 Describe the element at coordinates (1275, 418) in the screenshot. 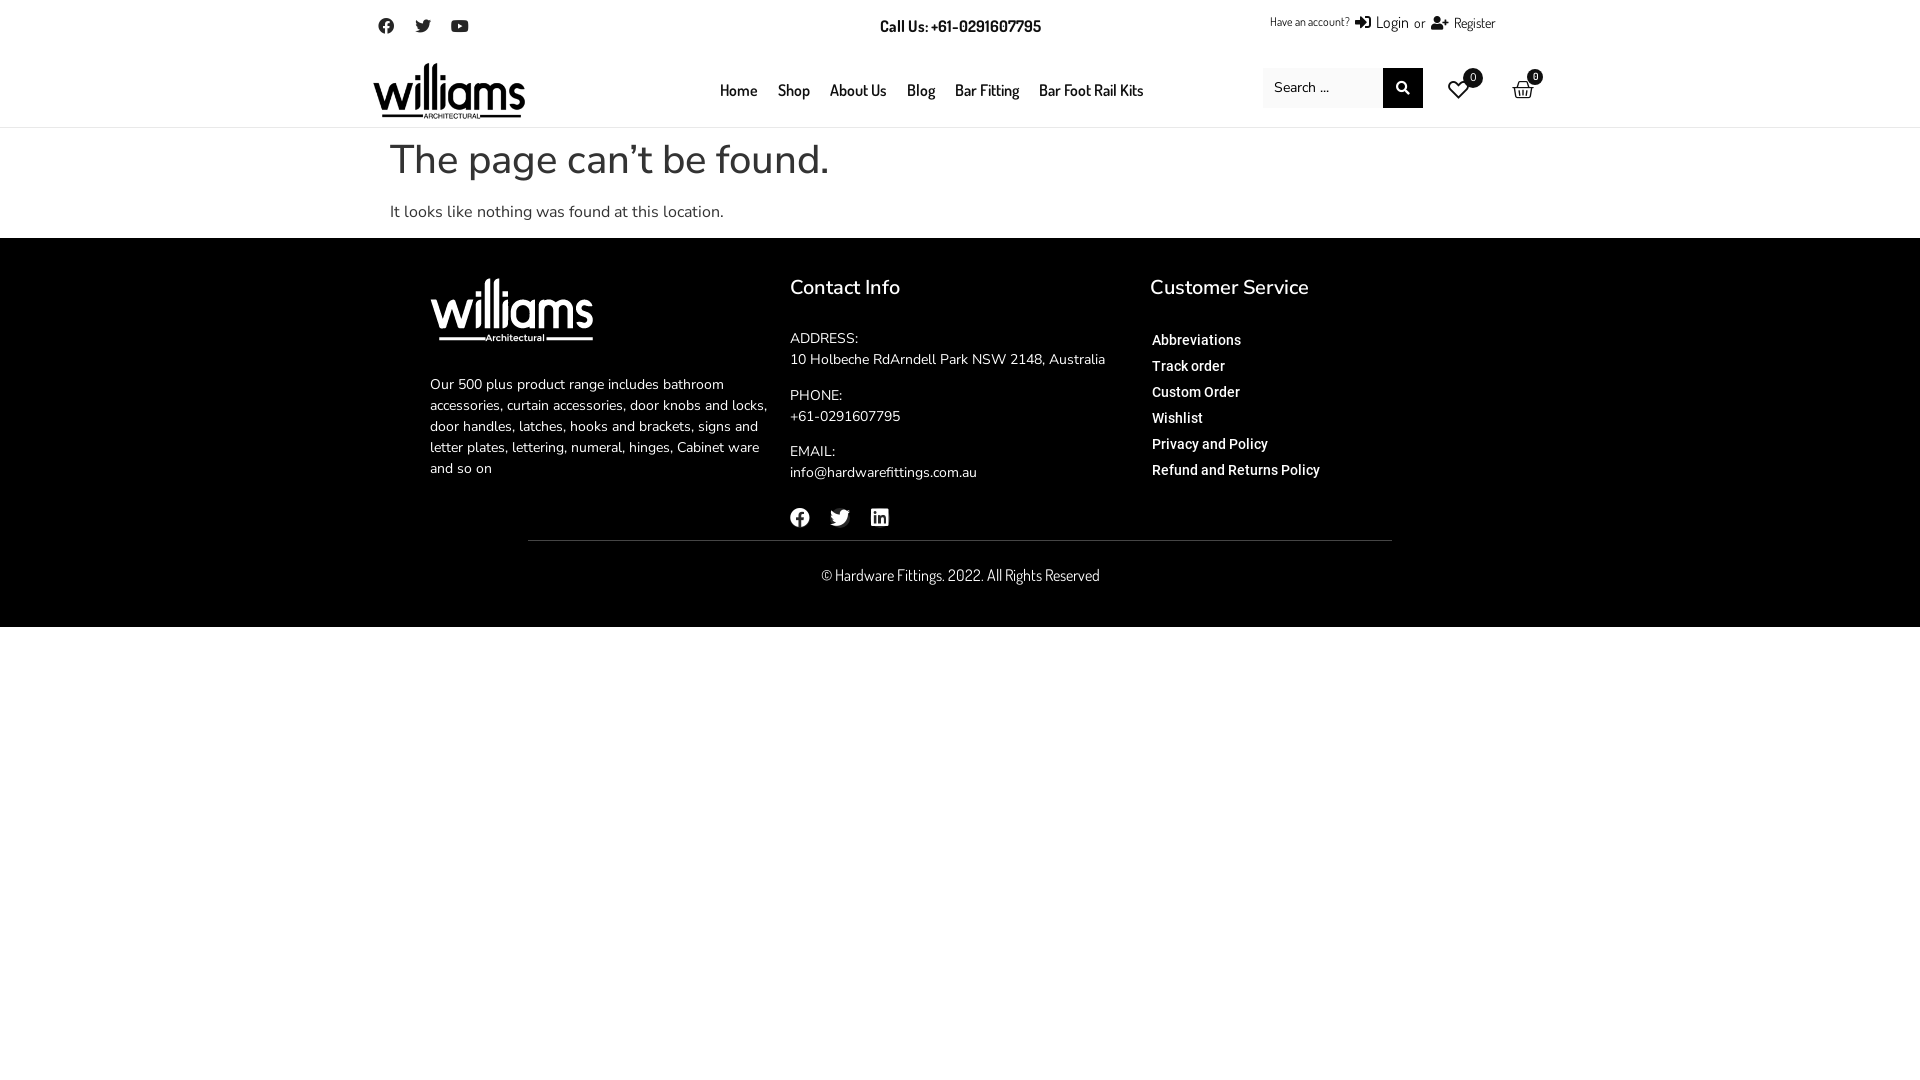

I see `Wishlist` at that location.